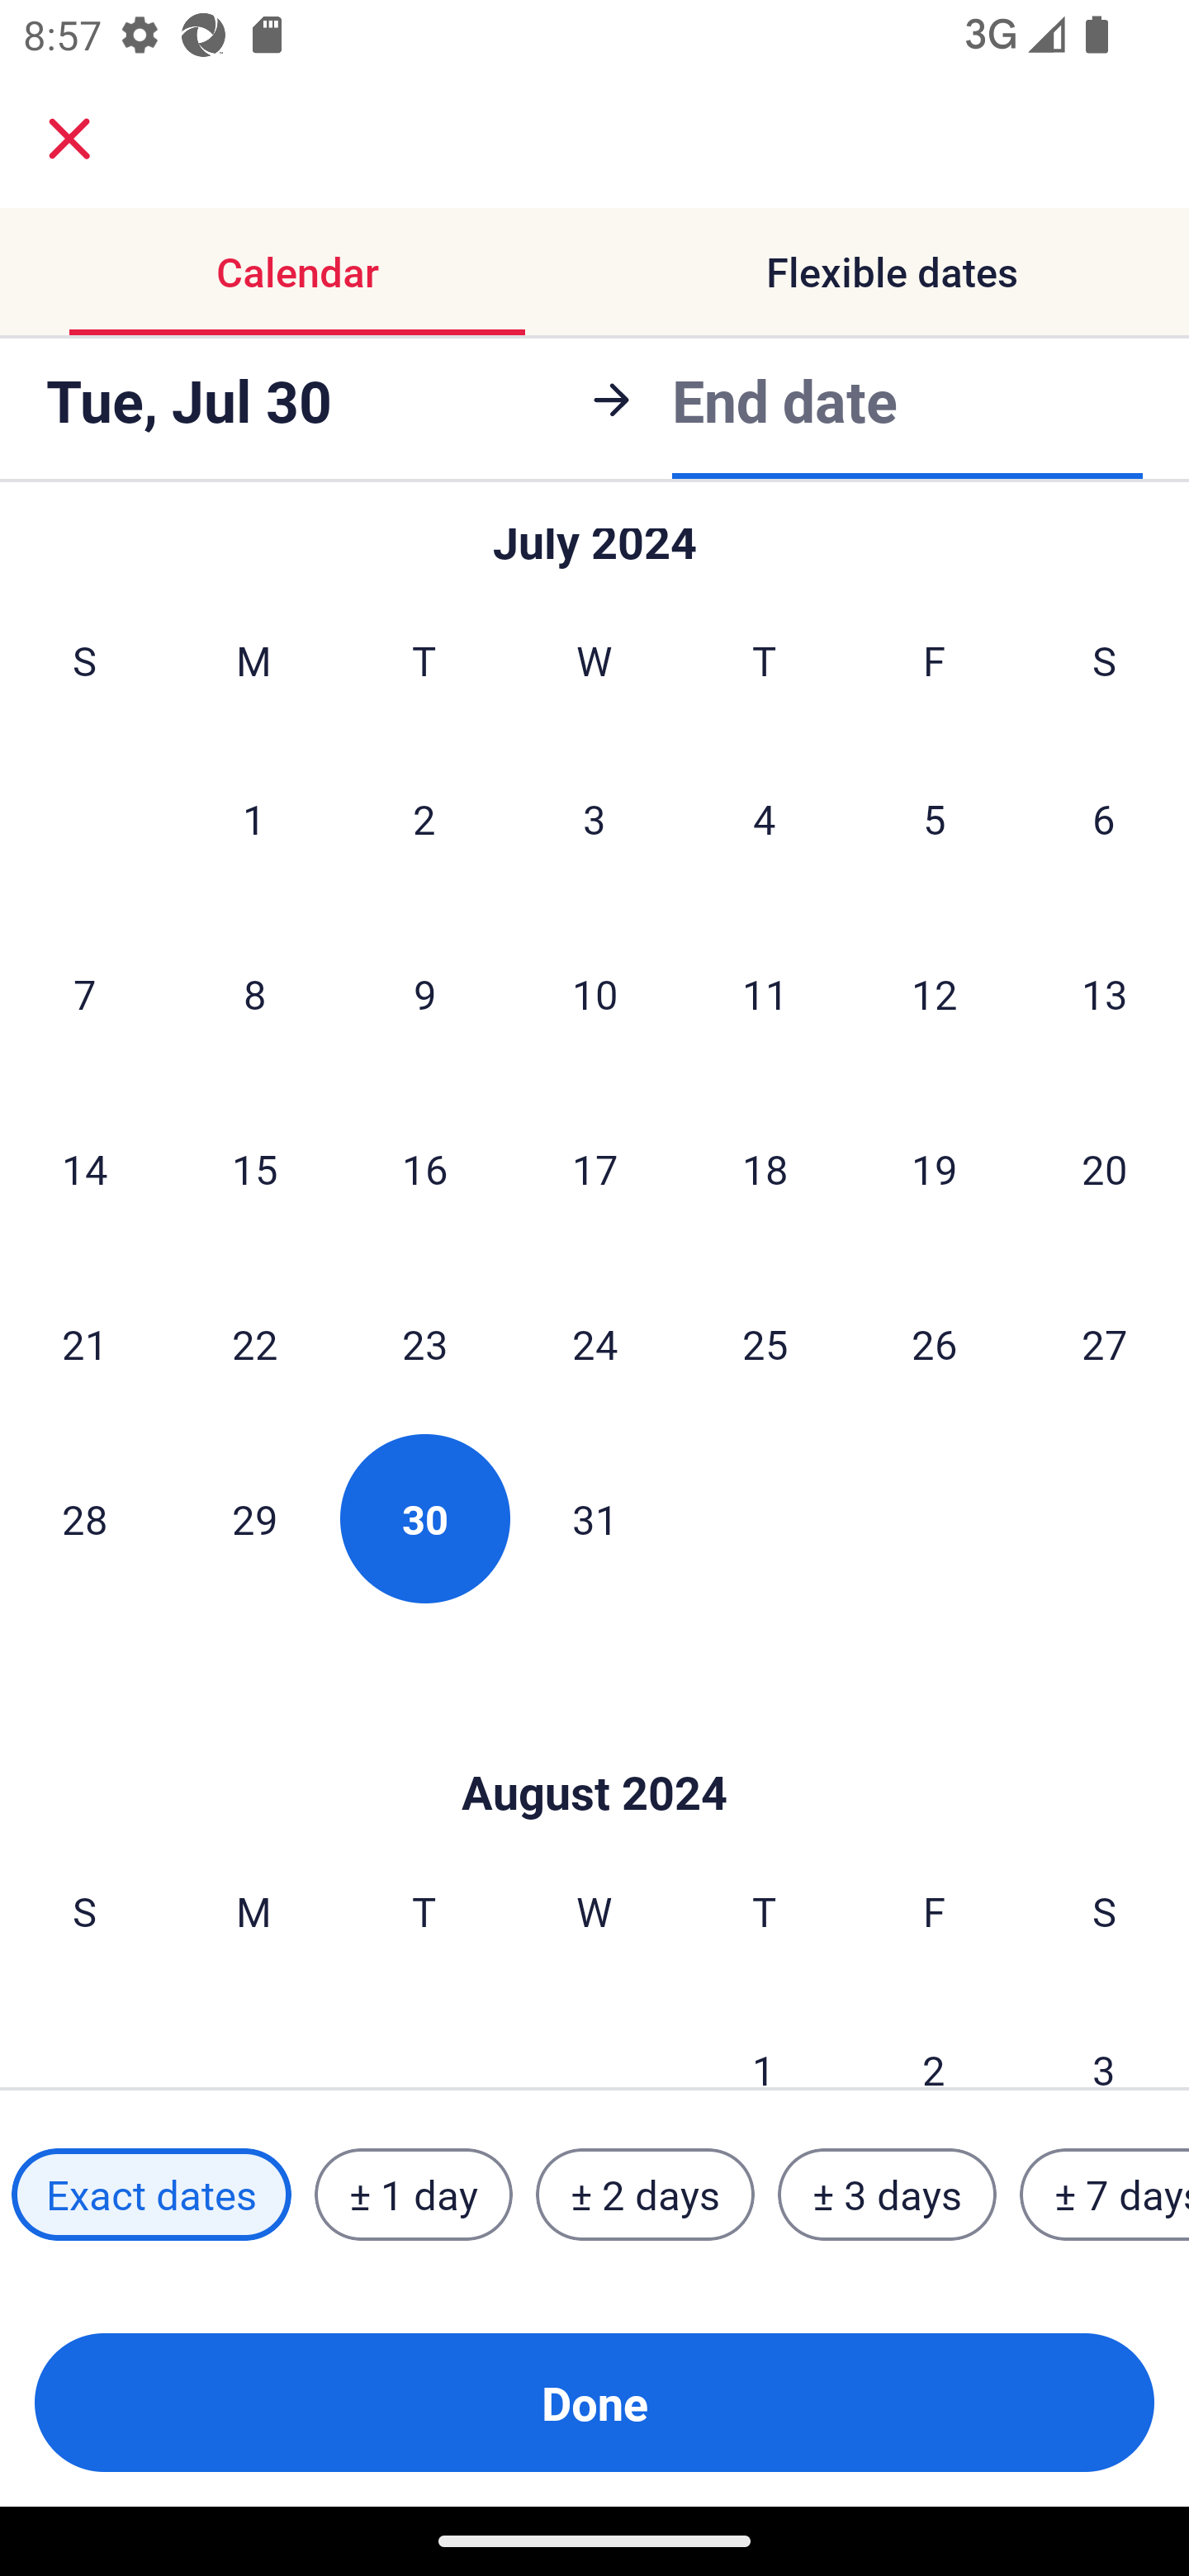 Image resolution: width=1189 pixels, height=2576 pixels. What do you see at coordinates (151, 2195) in the screenshot?
I see `Exact dates` at bounding box center [151, 2195].